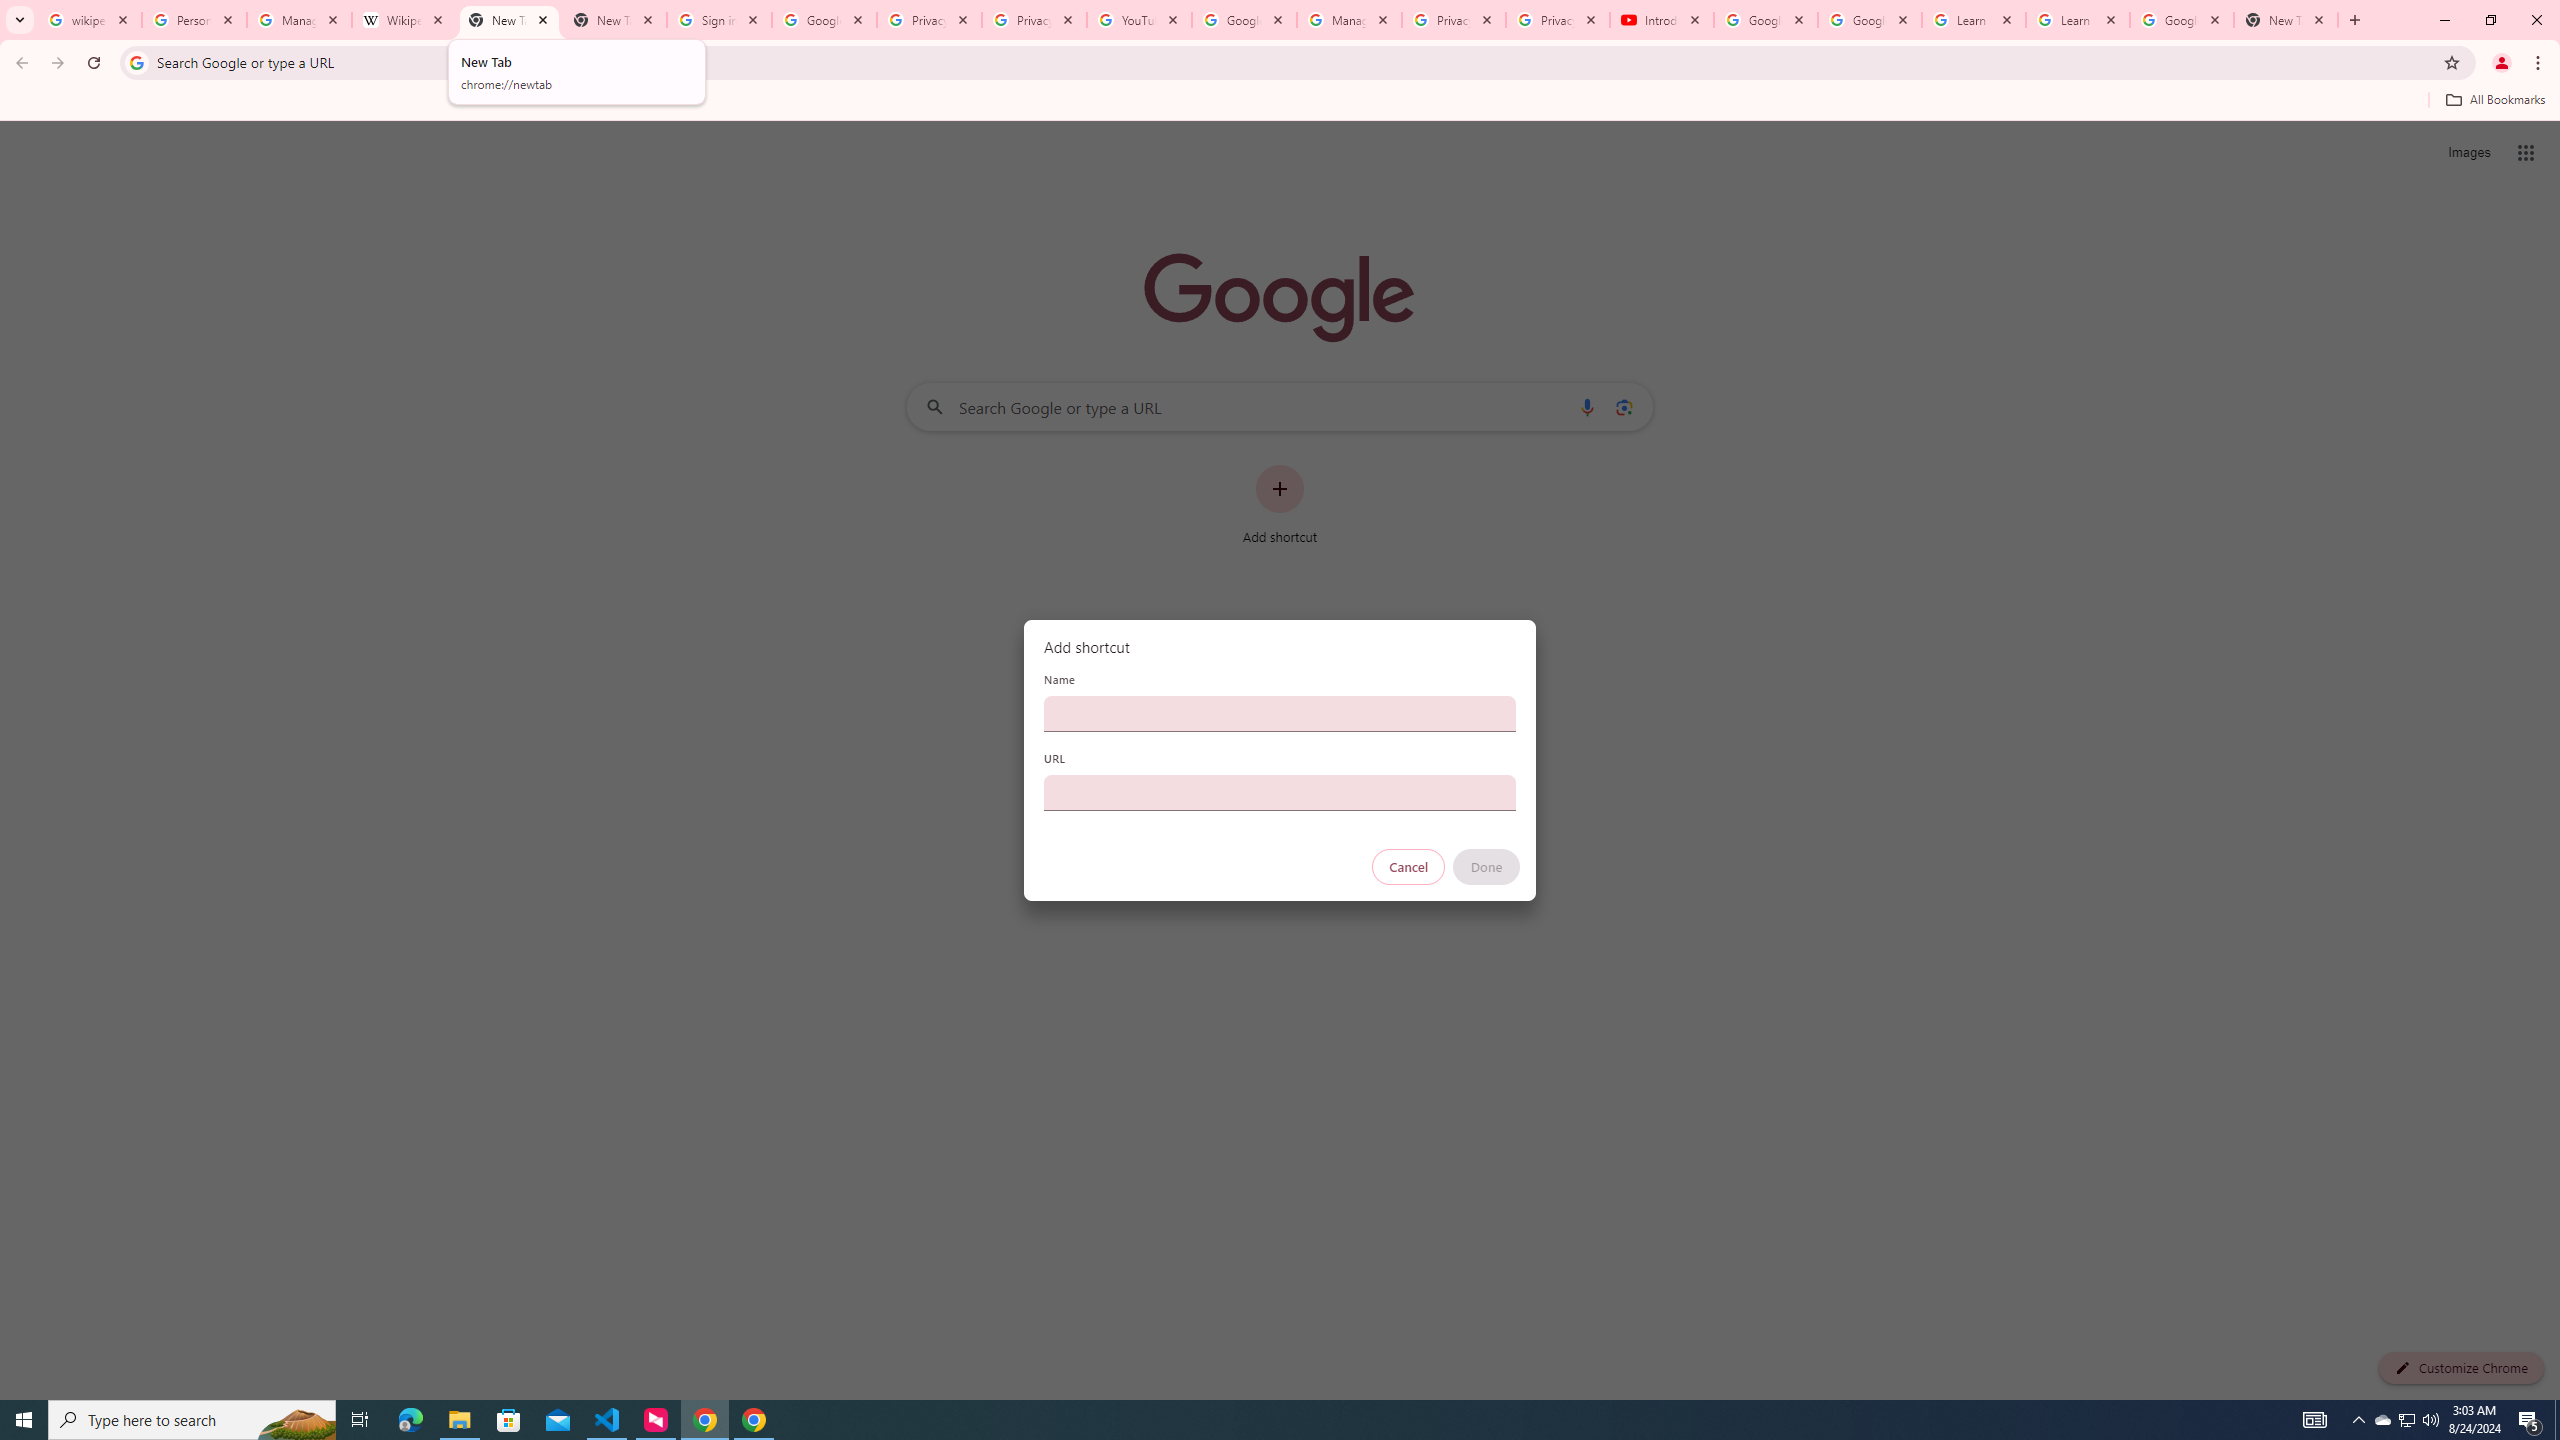 This screenshot has height=1440, width=2560. What do you see at coordinates (1766, 20) in the screenshot?
I see `Google Account Help` at bounding box center [1766, 20].